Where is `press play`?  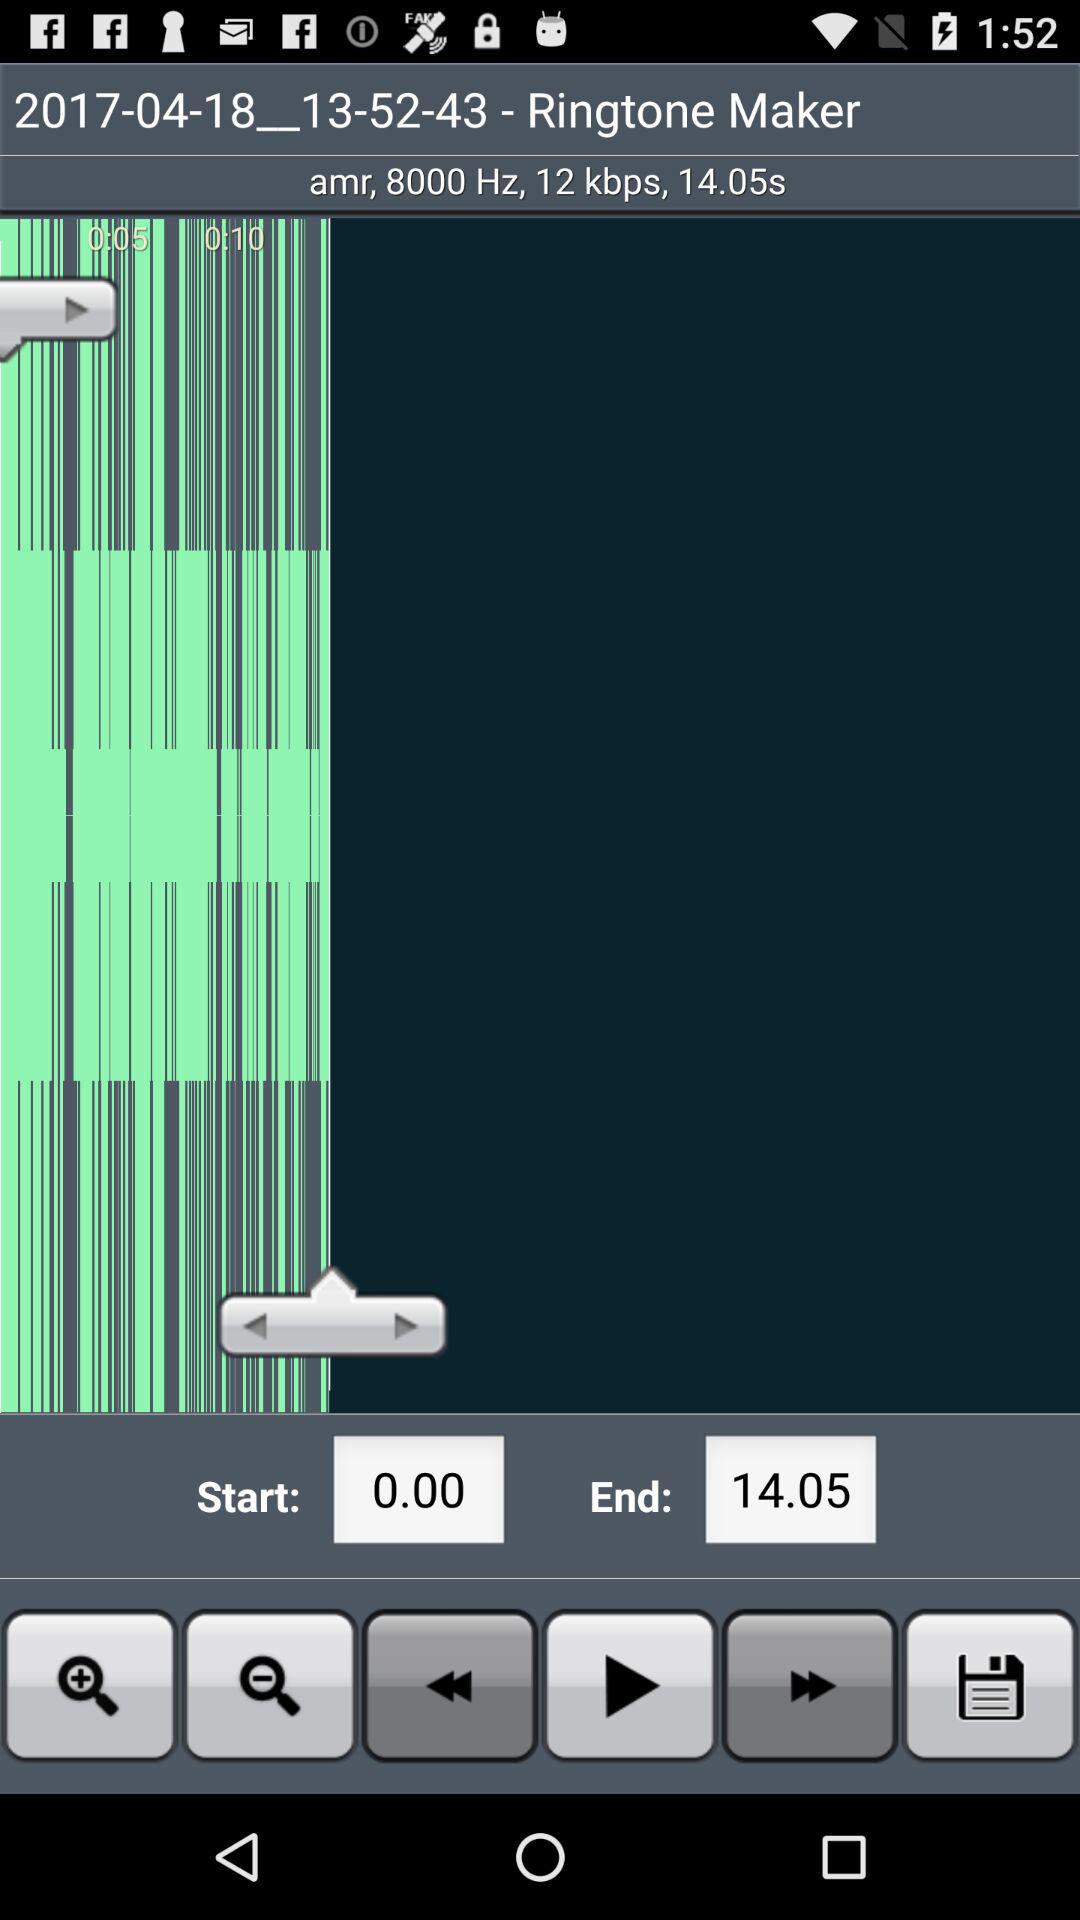 press play is located at coordinates (630, 1686).